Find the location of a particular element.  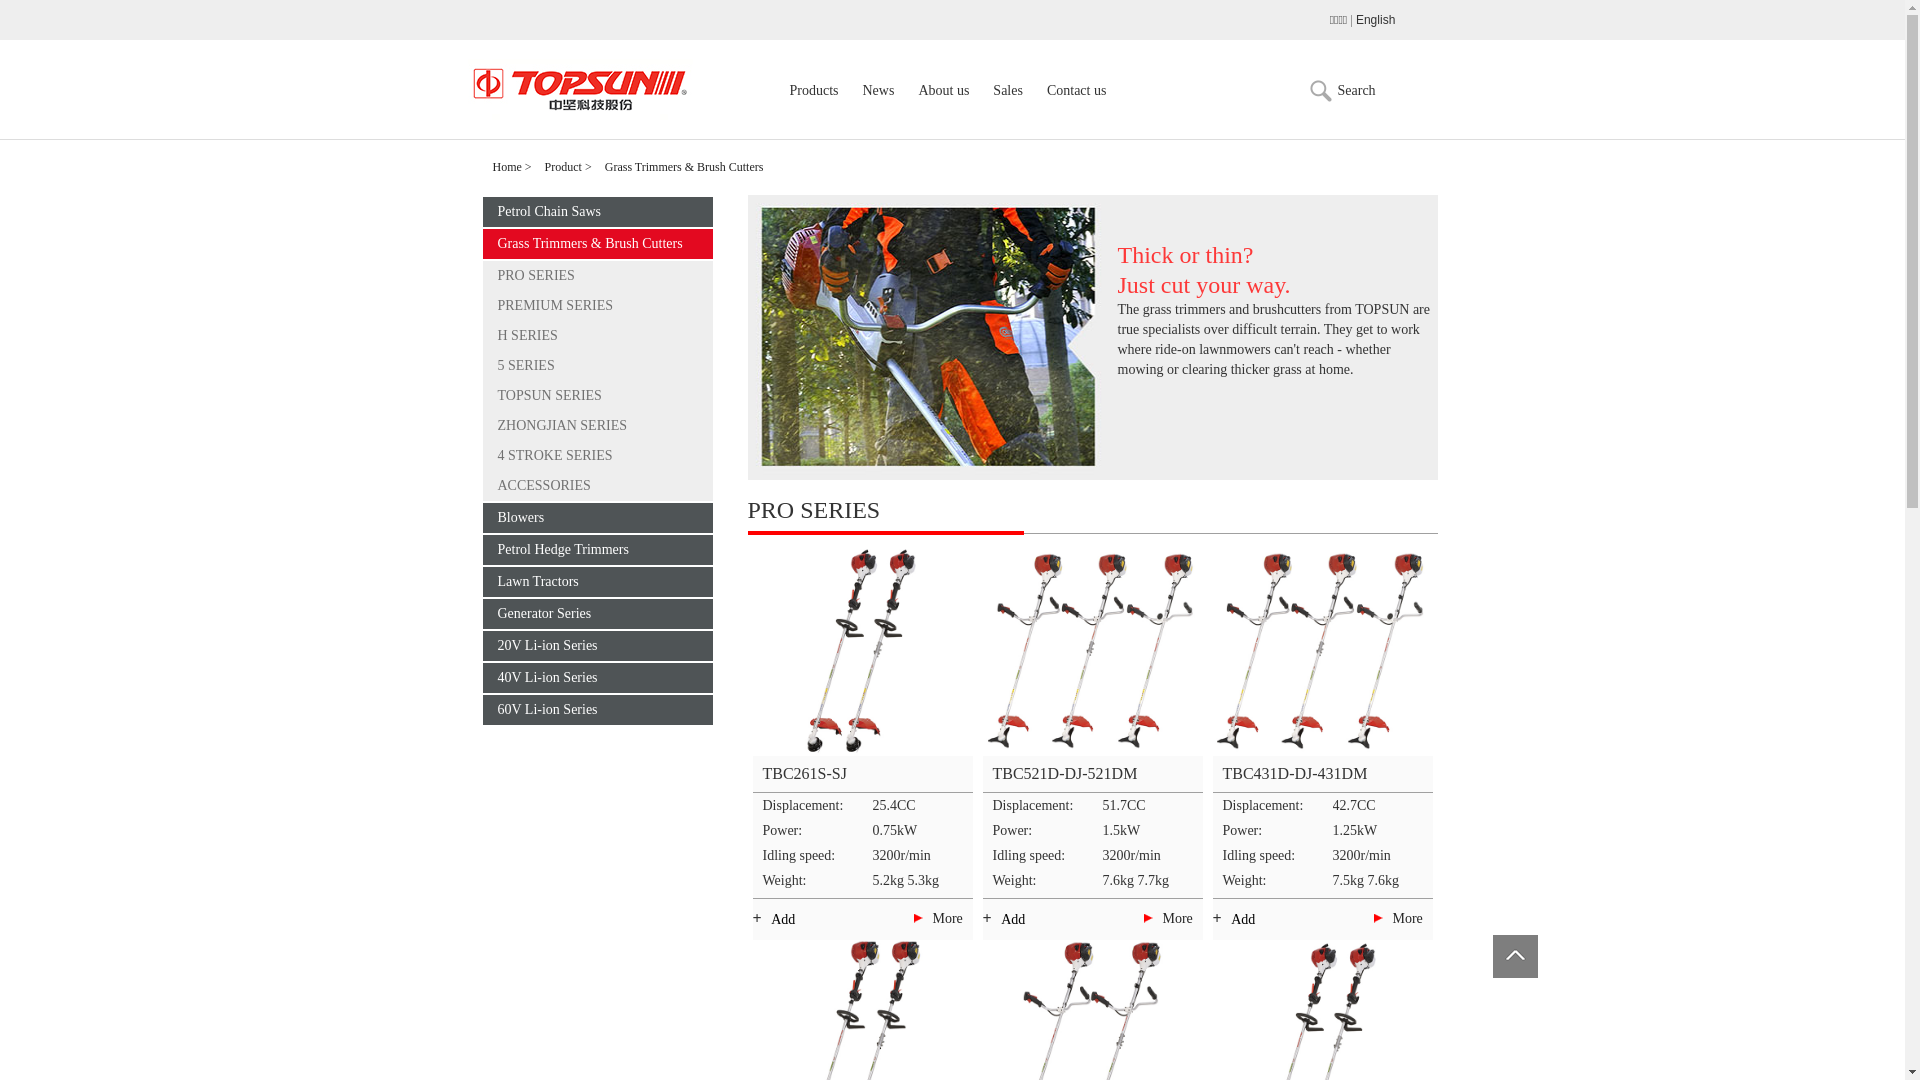

More is located at coordinates (1407, 918).